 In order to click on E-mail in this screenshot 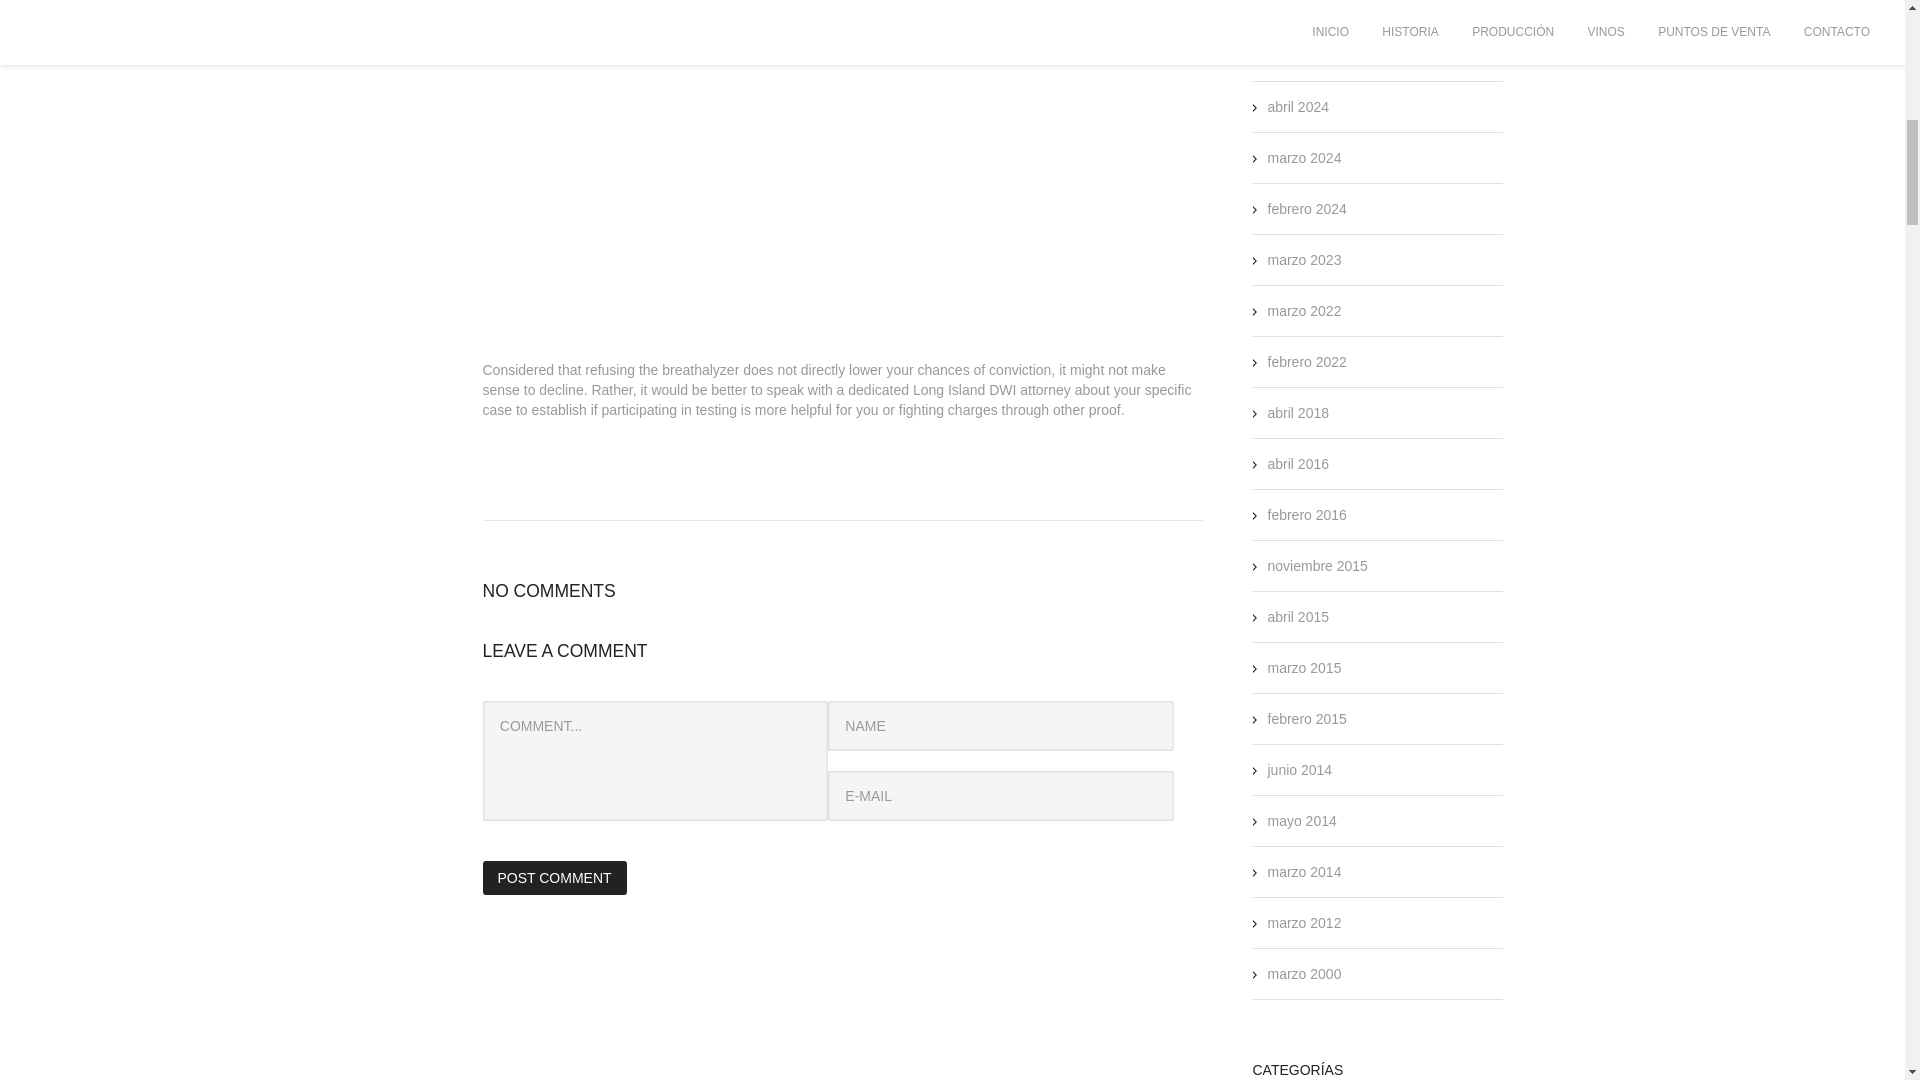, I will do `click(1000, 796)`.